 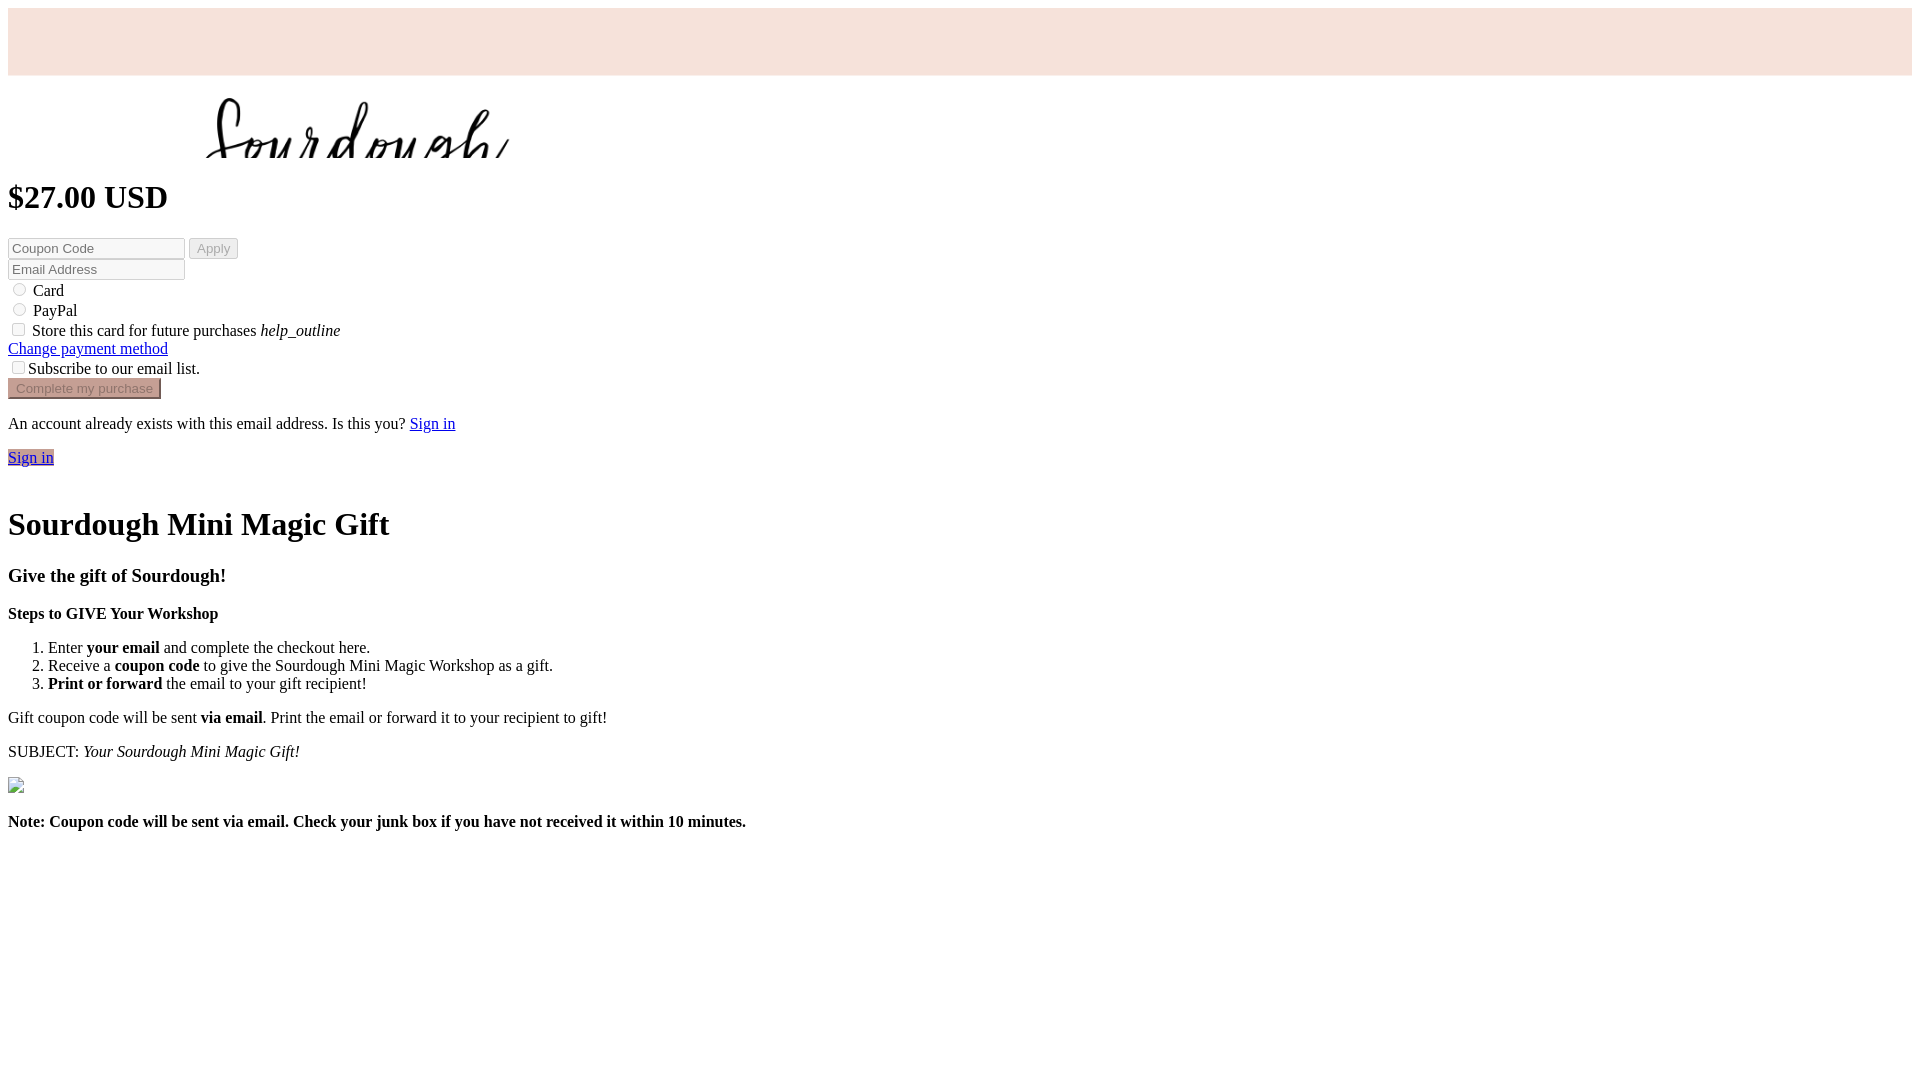 I want to click on Sign in, so click(x=433, y=423).